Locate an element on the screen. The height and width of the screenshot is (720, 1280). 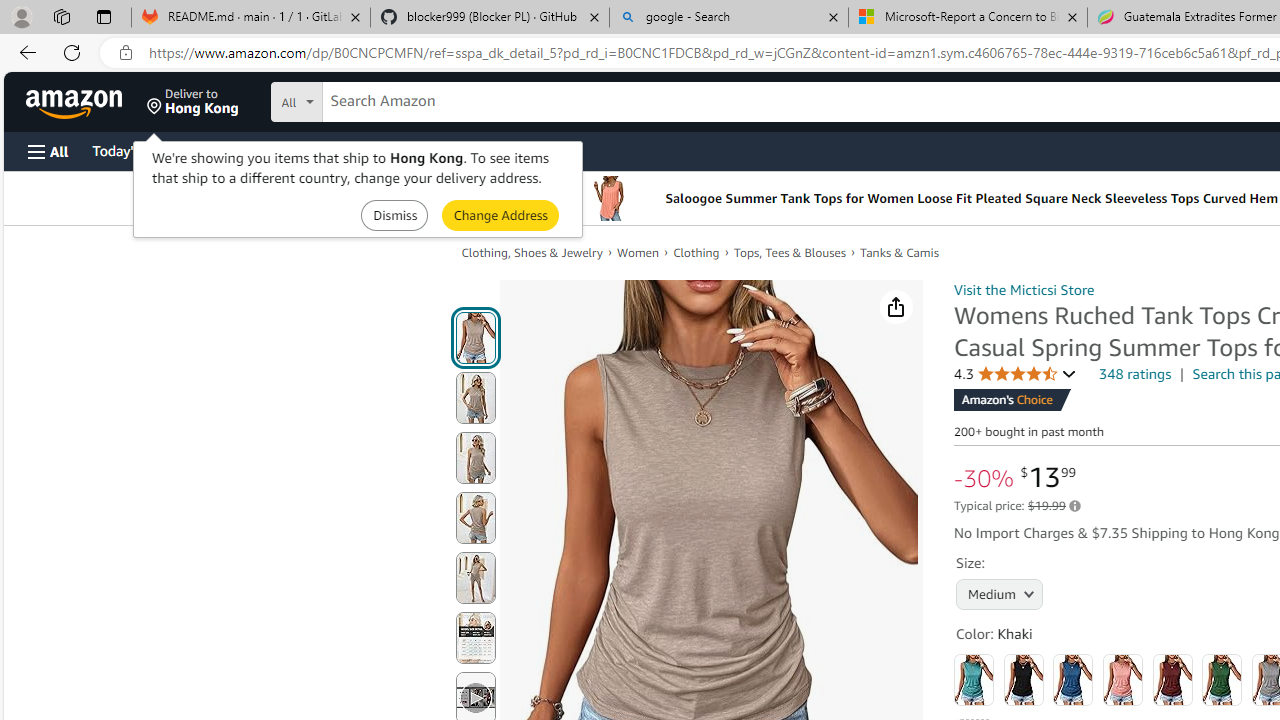
Visit the Micticsi Store is located at coordinates (1024, 289).